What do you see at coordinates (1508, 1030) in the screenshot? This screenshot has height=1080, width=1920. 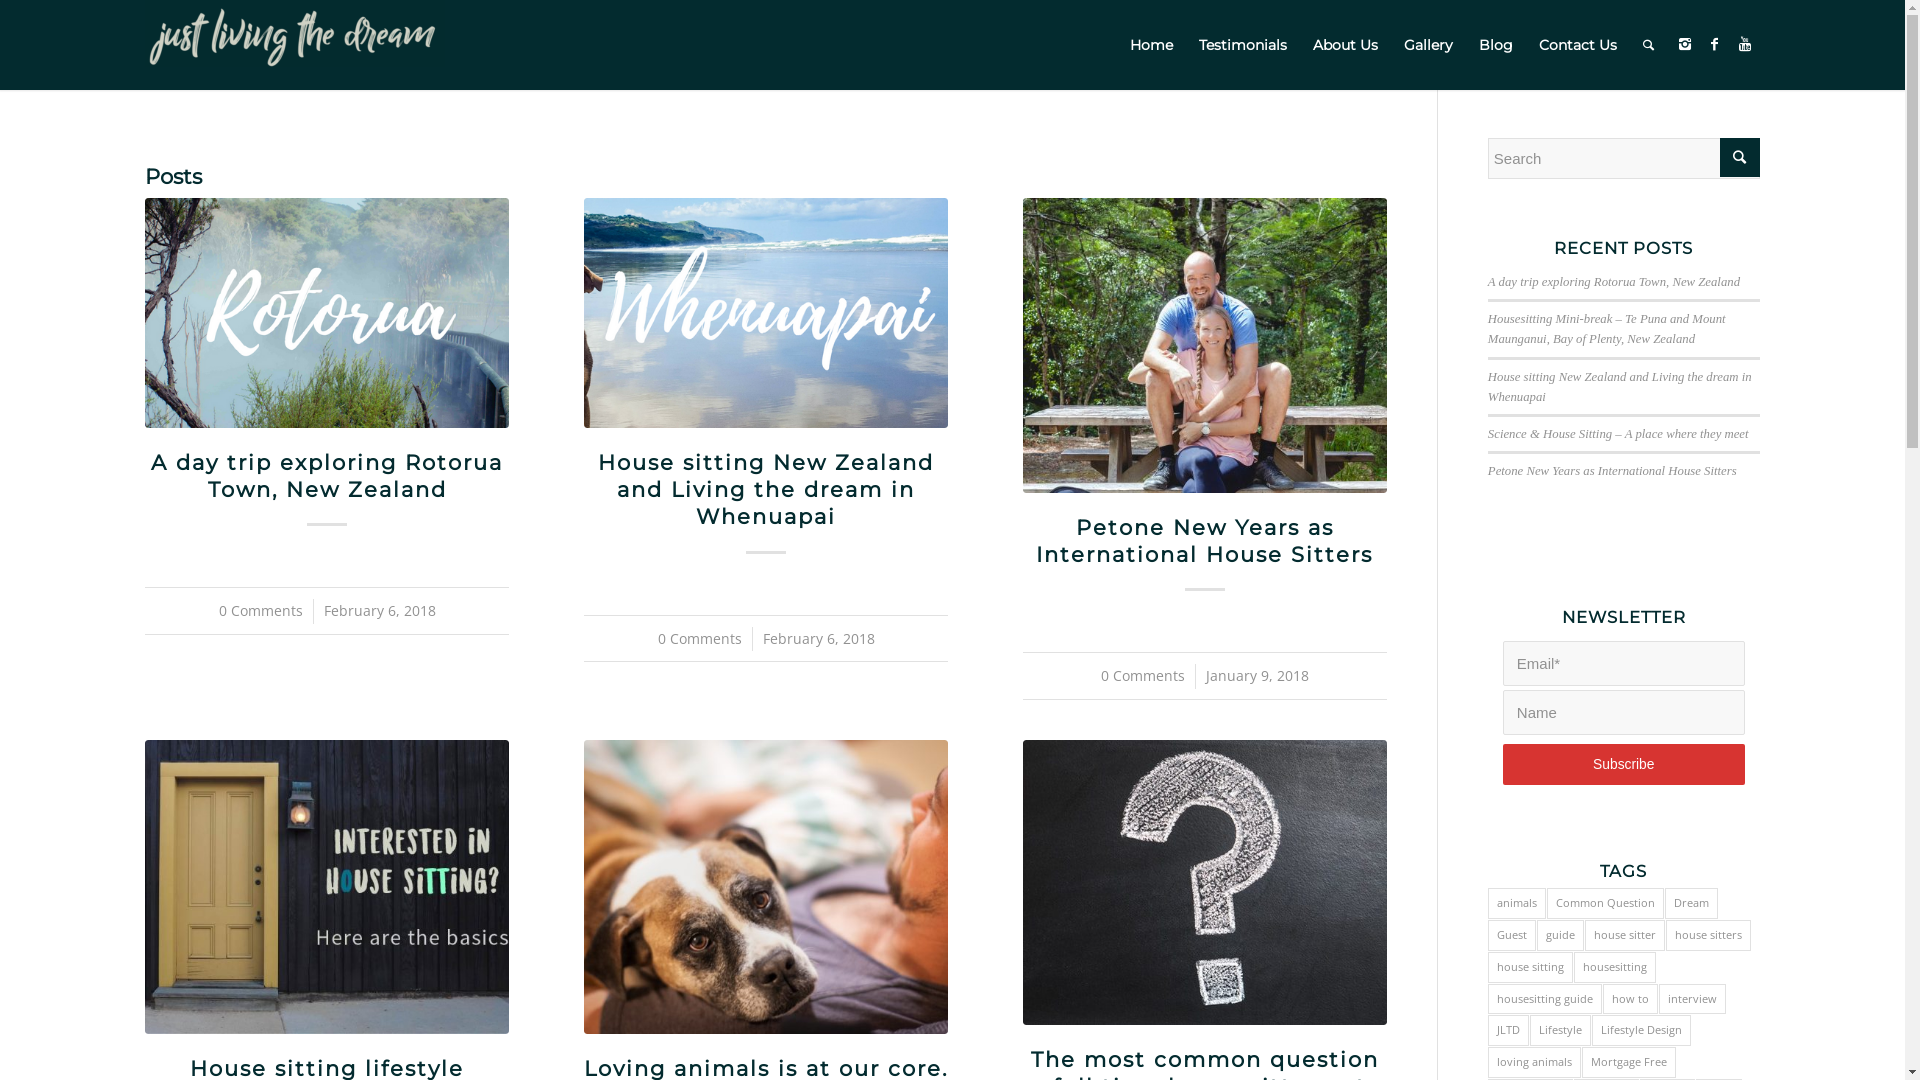 I see `JLTD` at bounding box center [1508, 1030].